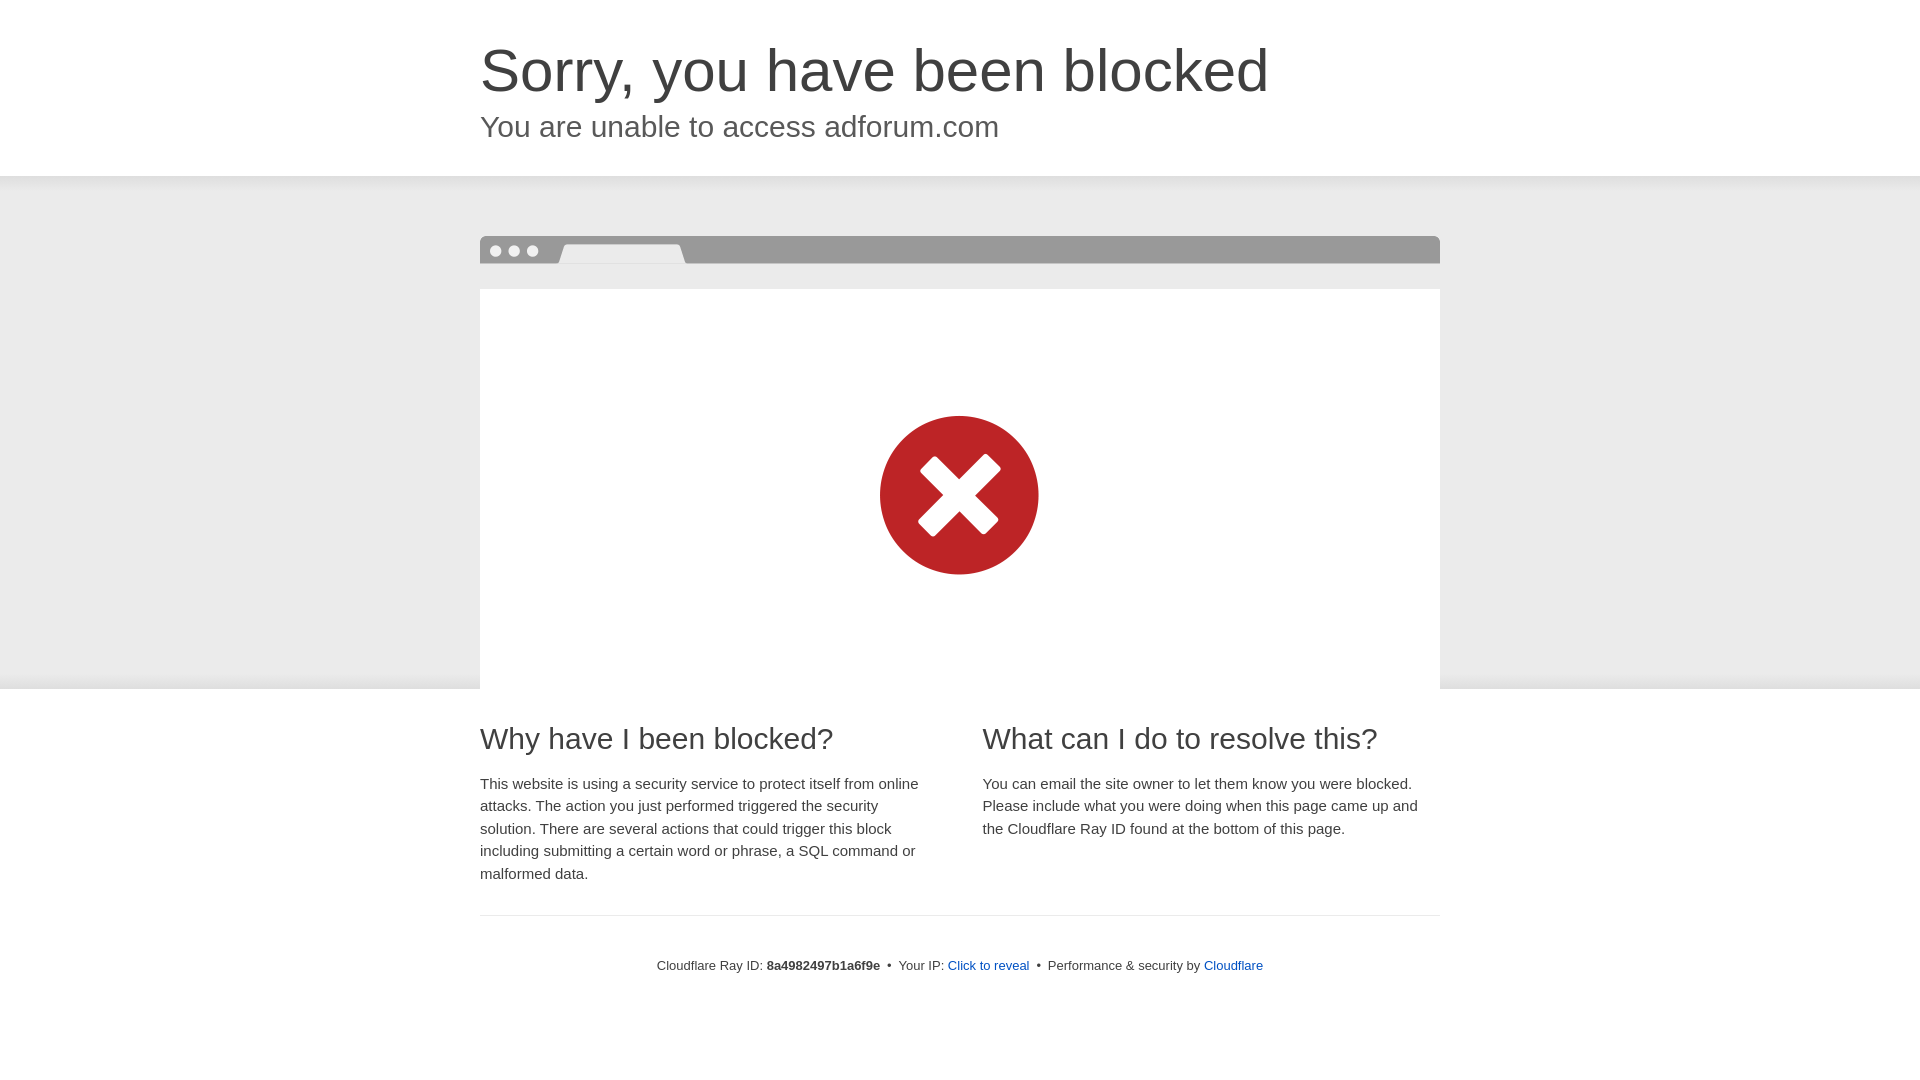 The height and width of the screenshot is (1080, 1920). What do you see at coordinates (988, 966) in the screenshot?
I see `Click to reveal` at bounding box center [988, 966].